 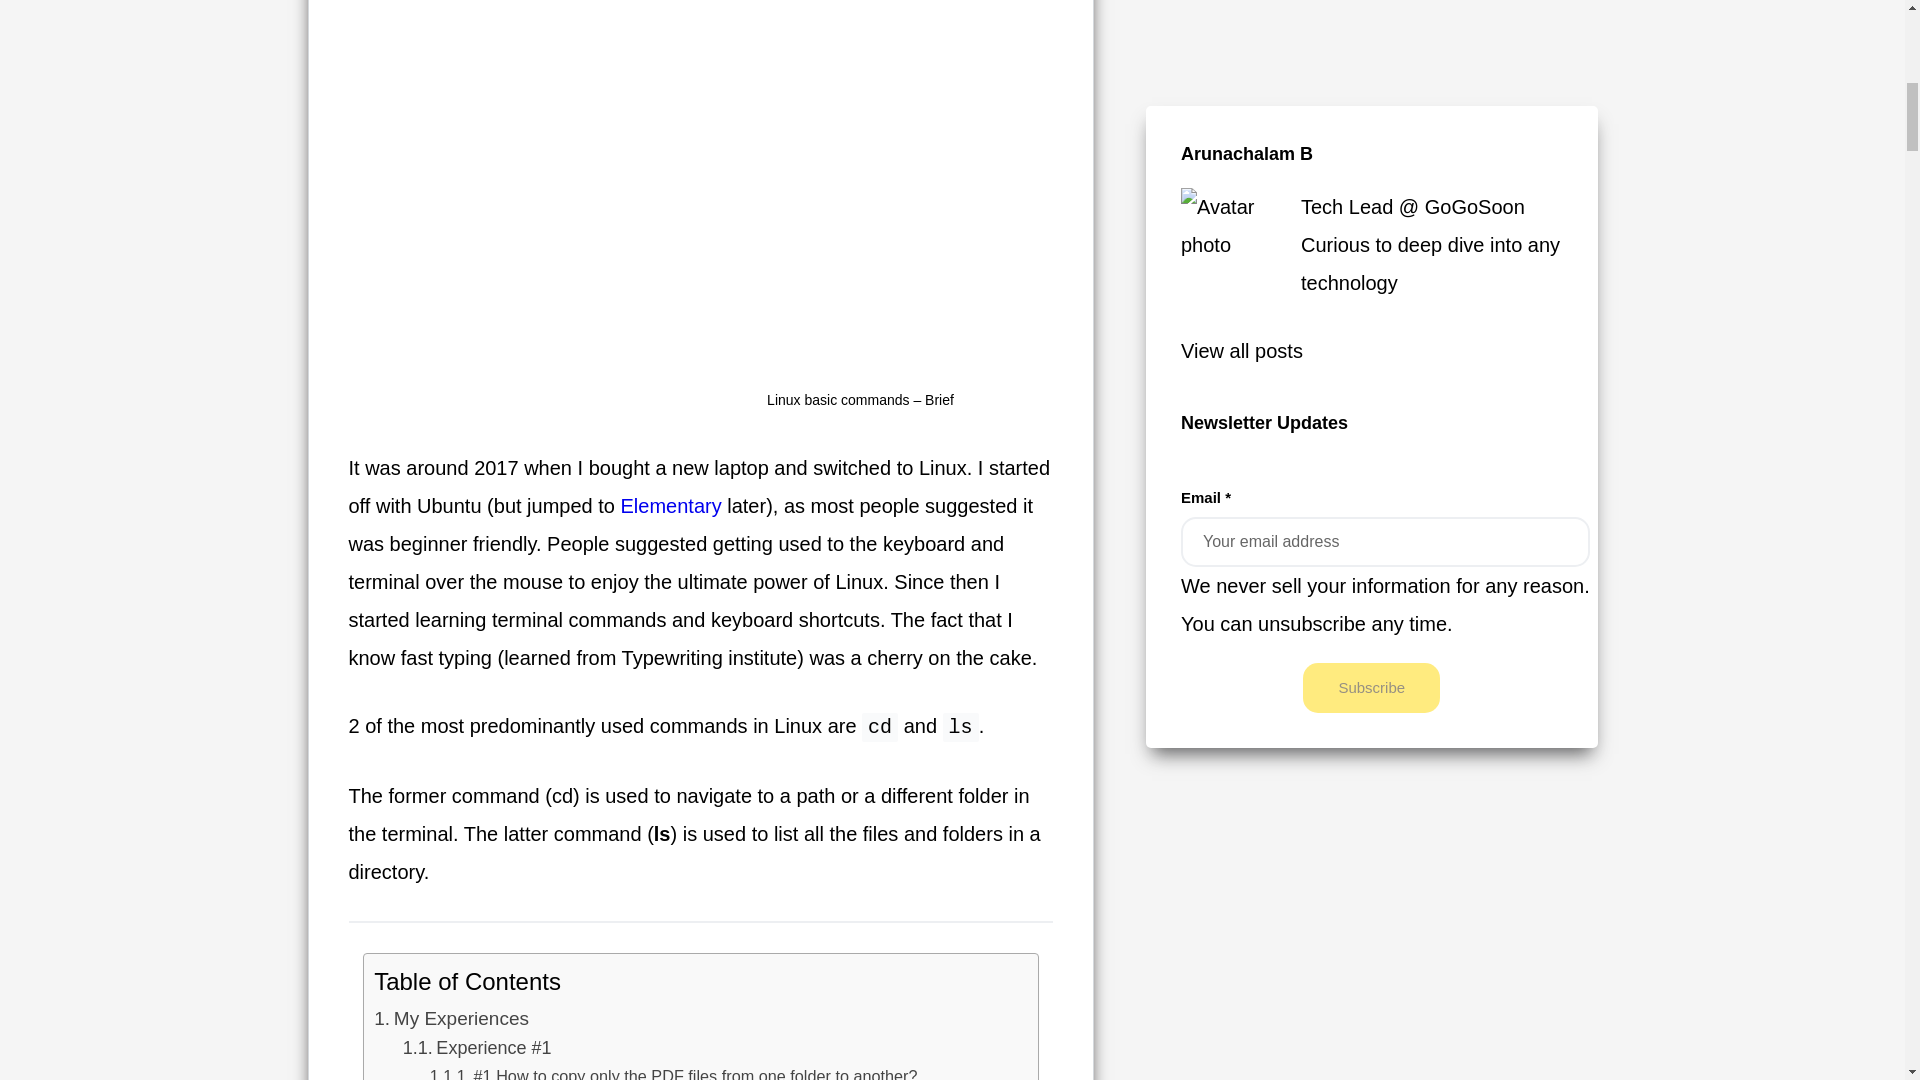 What do you see at coordinates (452, 1018) in the screenshot?
I see `My Experiences` at bounding box center [452, 1018].